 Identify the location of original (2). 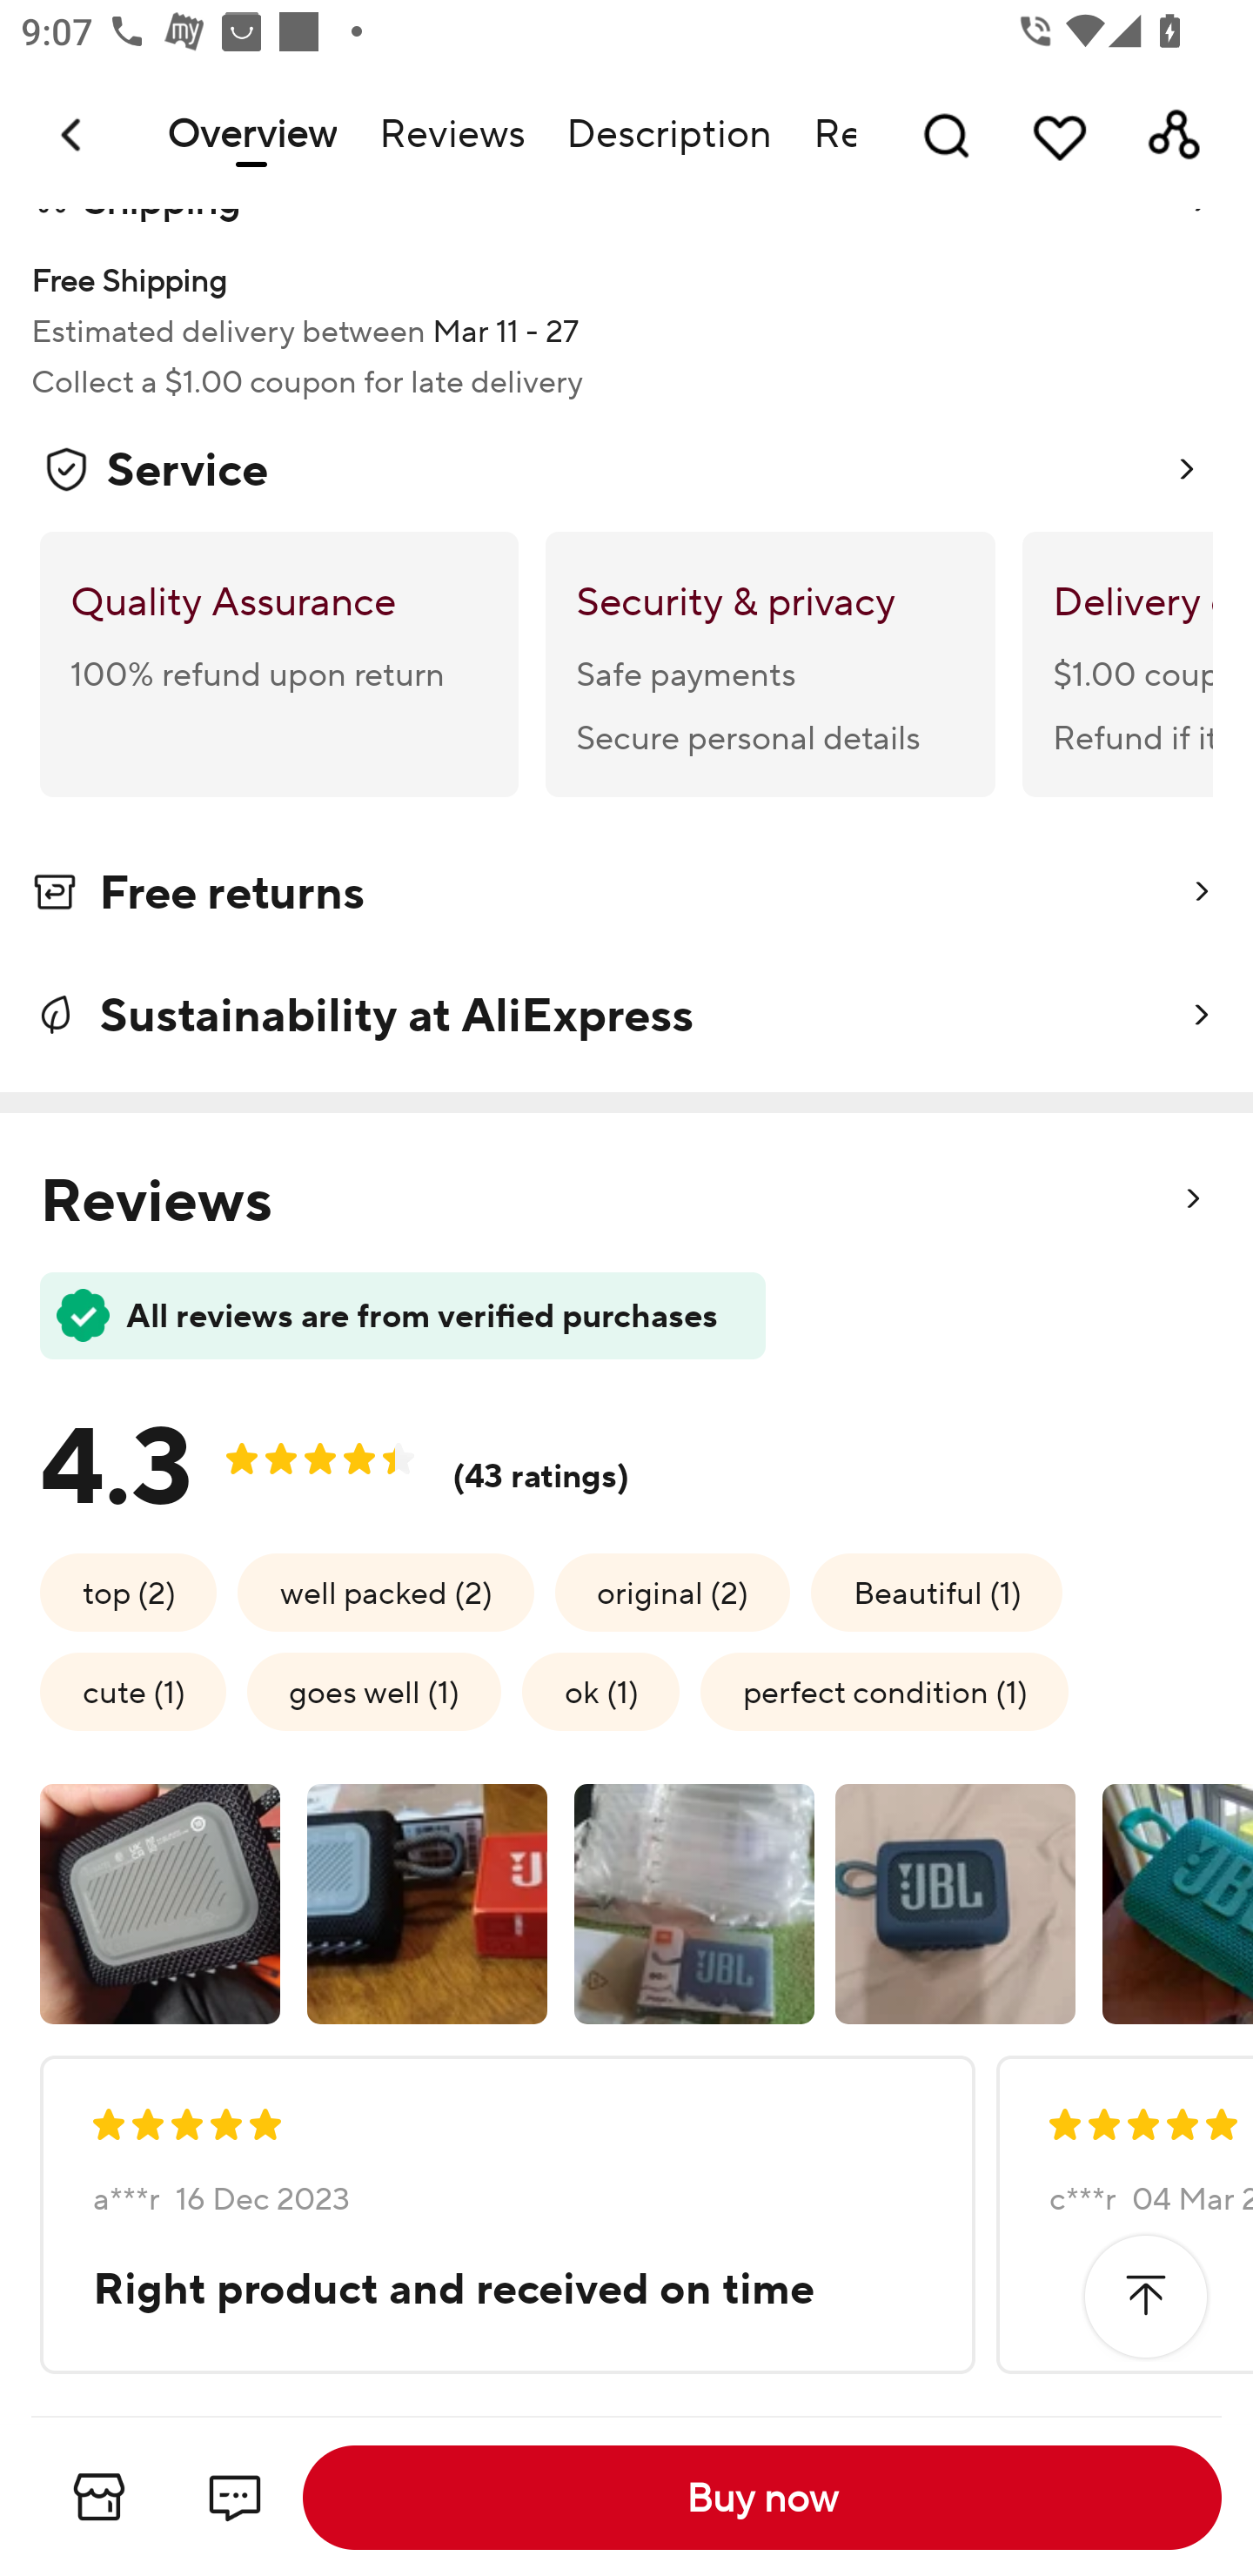
(672, 1591).